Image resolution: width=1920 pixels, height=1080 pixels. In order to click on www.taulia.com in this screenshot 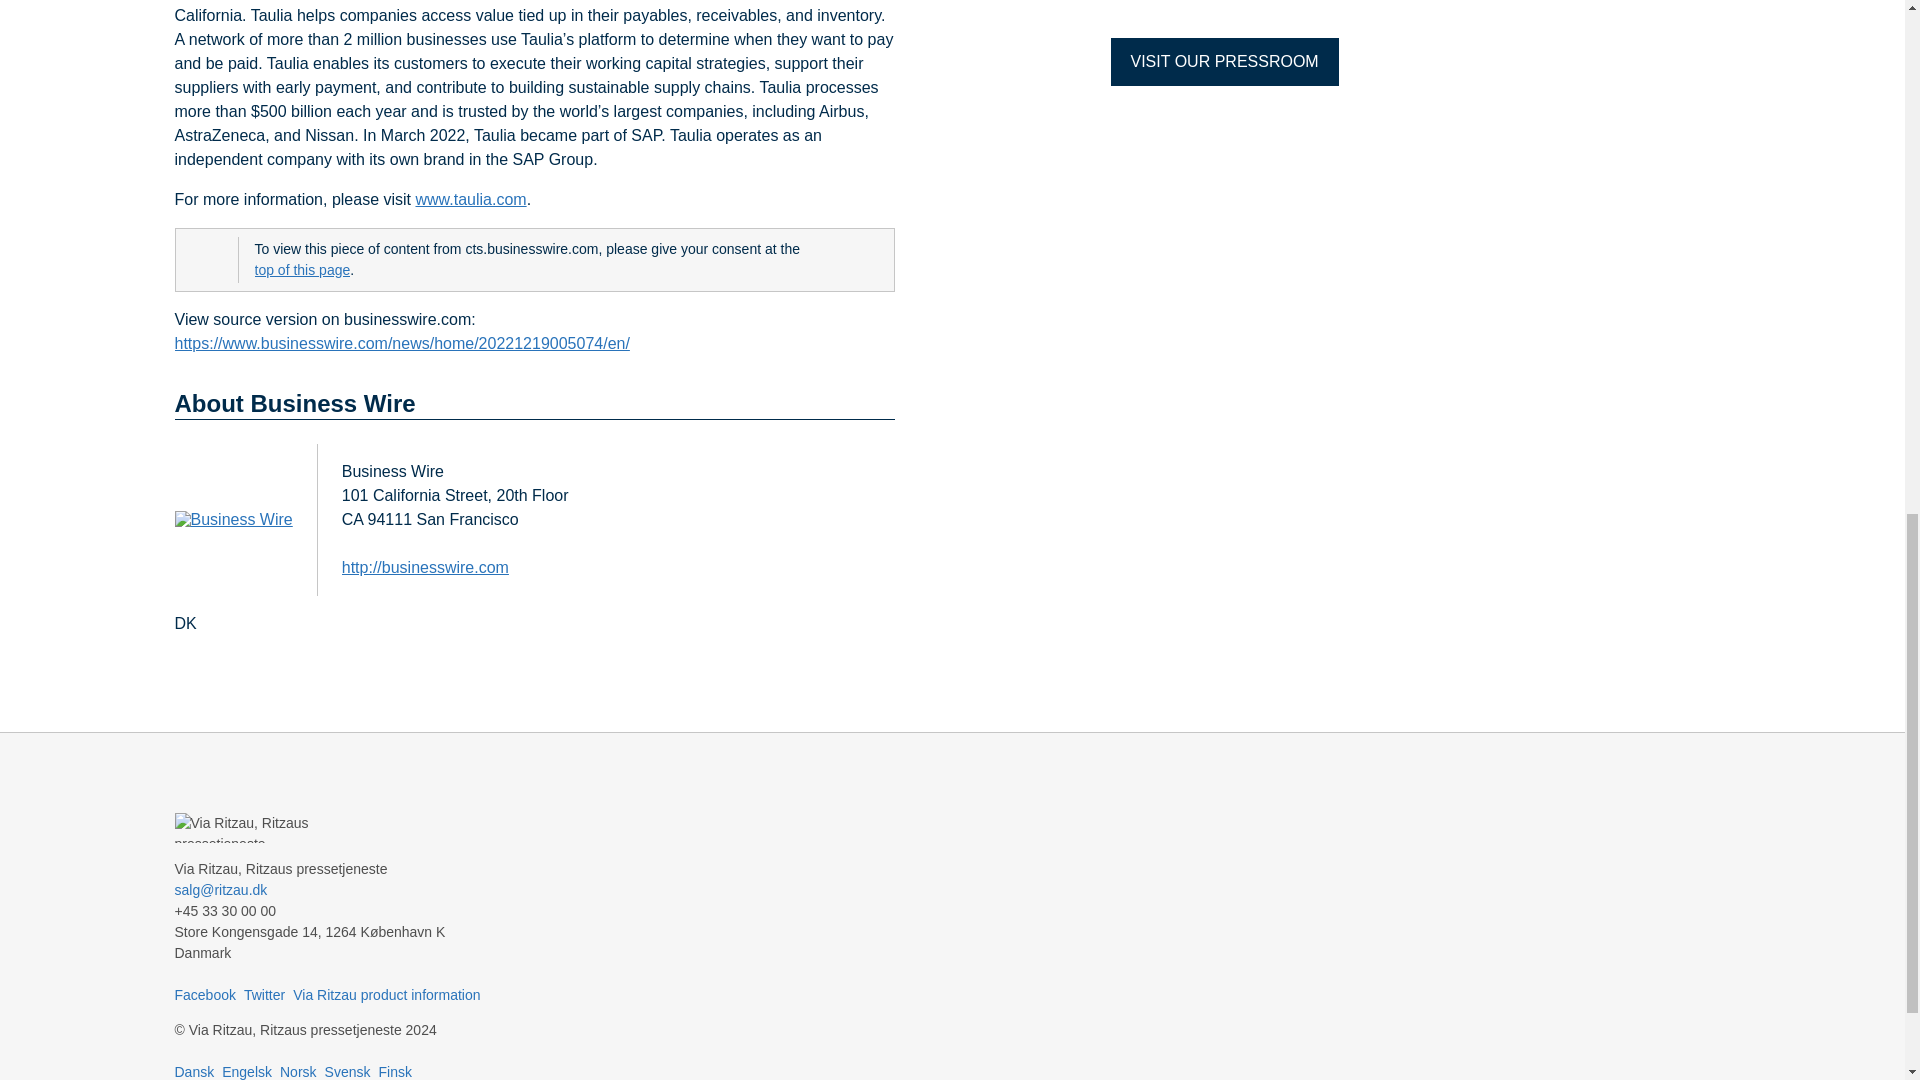, I will do `click(470, 199)`.